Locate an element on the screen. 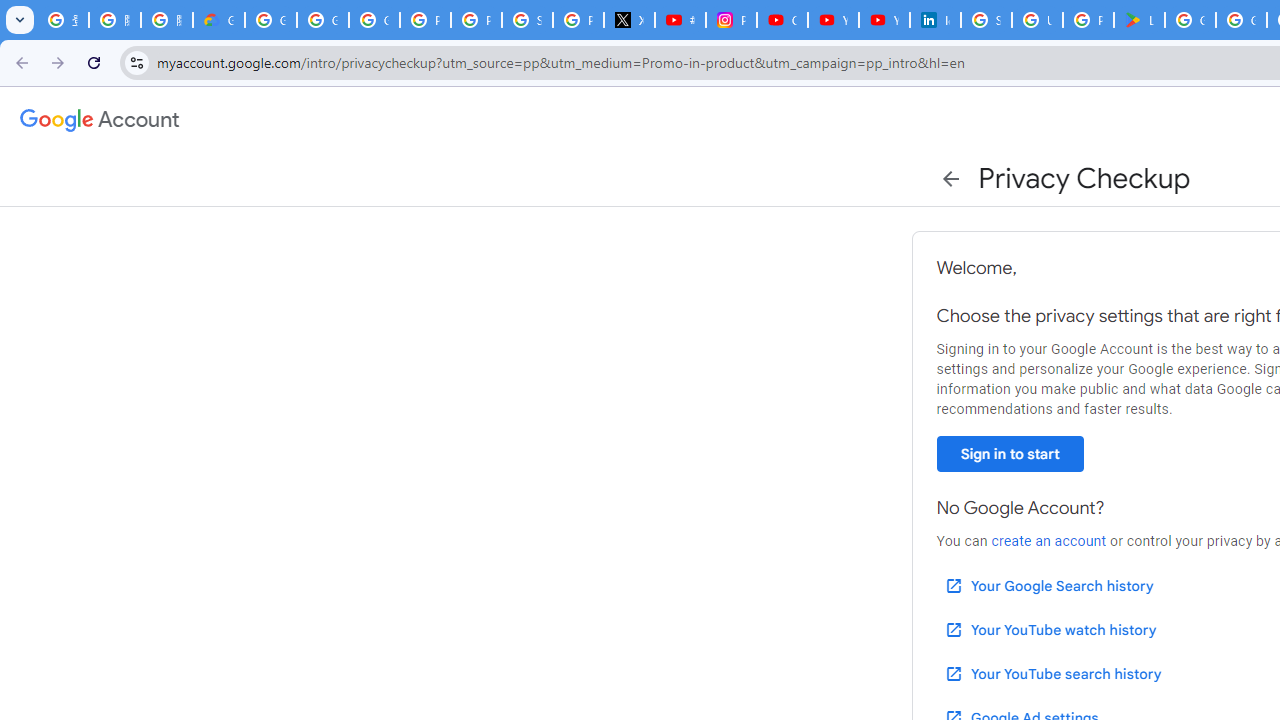 The height and width of the screenshot is (720, 1280). Last Shelter: Survival - Apps on Google Play is located at coordinates (1138, 20).